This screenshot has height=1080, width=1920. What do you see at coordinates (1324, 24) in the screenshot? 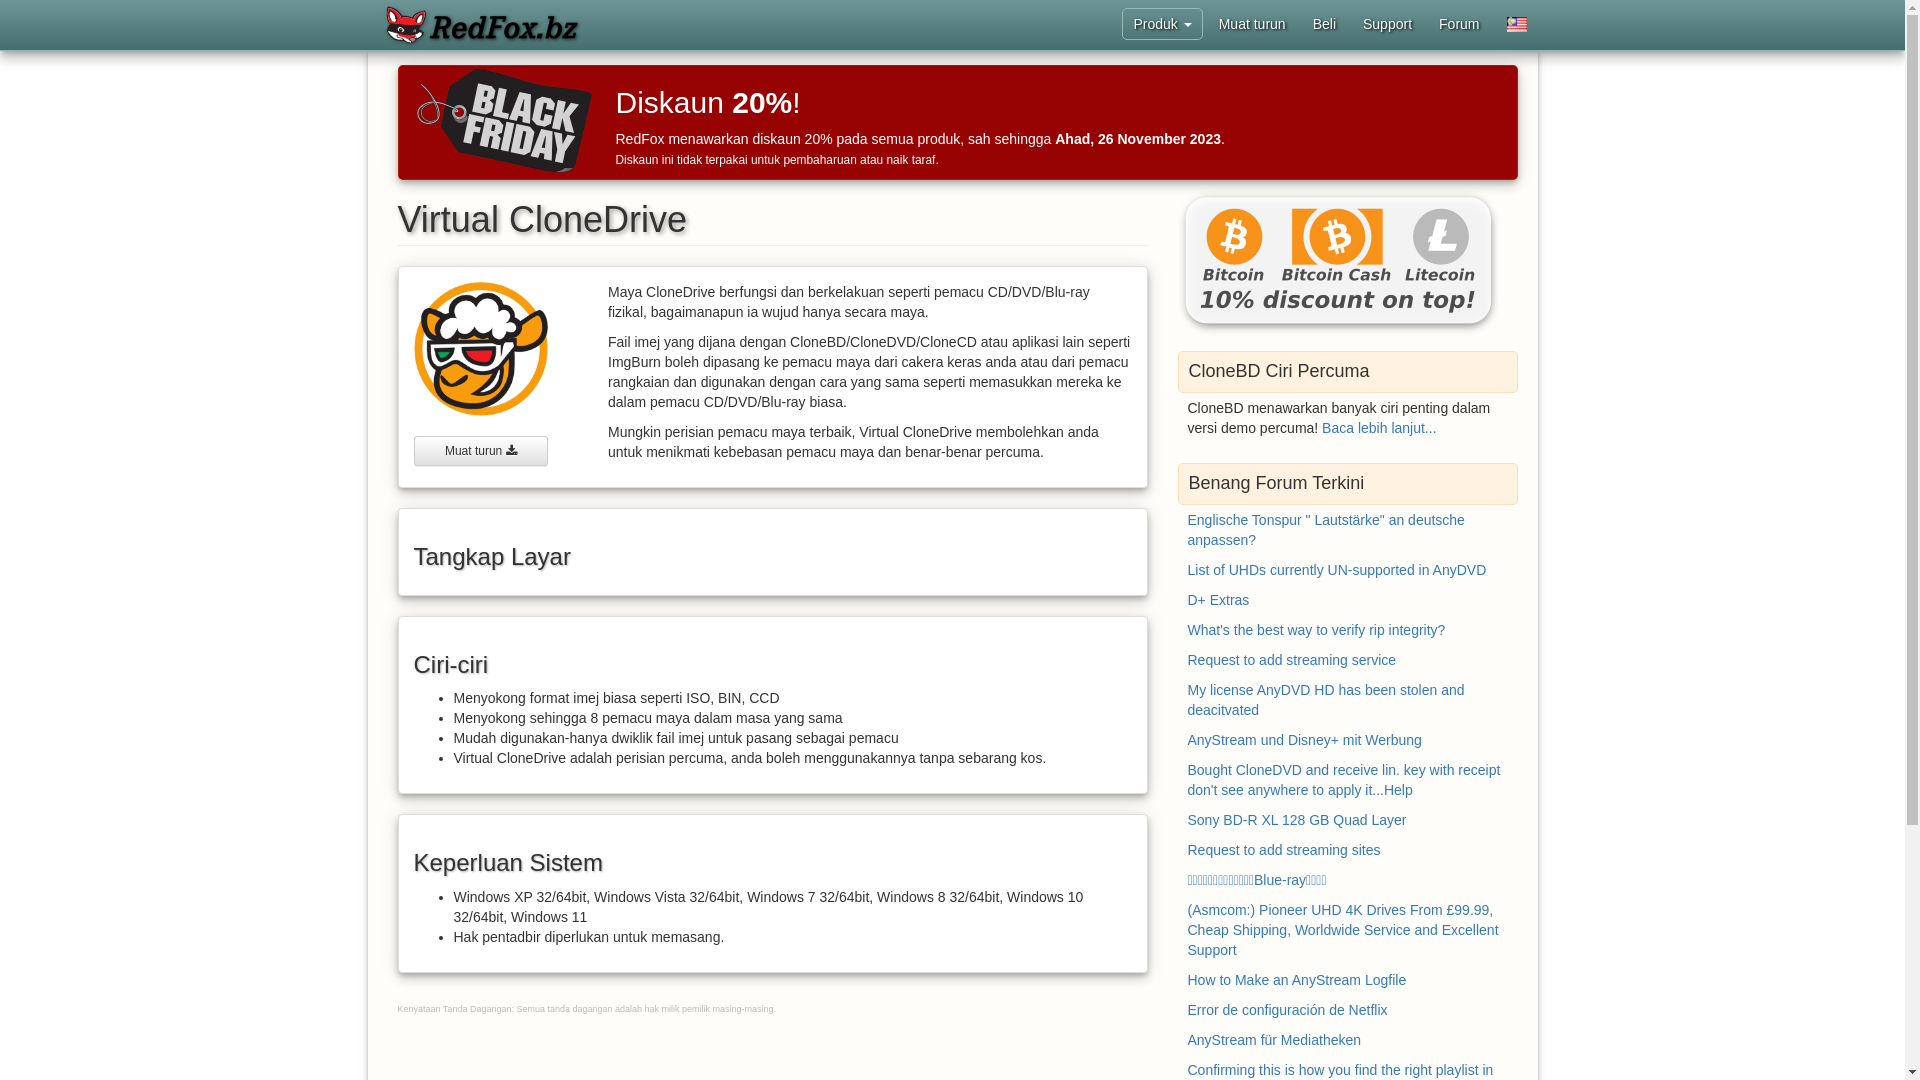
I see `Beli` at bounding box center [1324, 24].